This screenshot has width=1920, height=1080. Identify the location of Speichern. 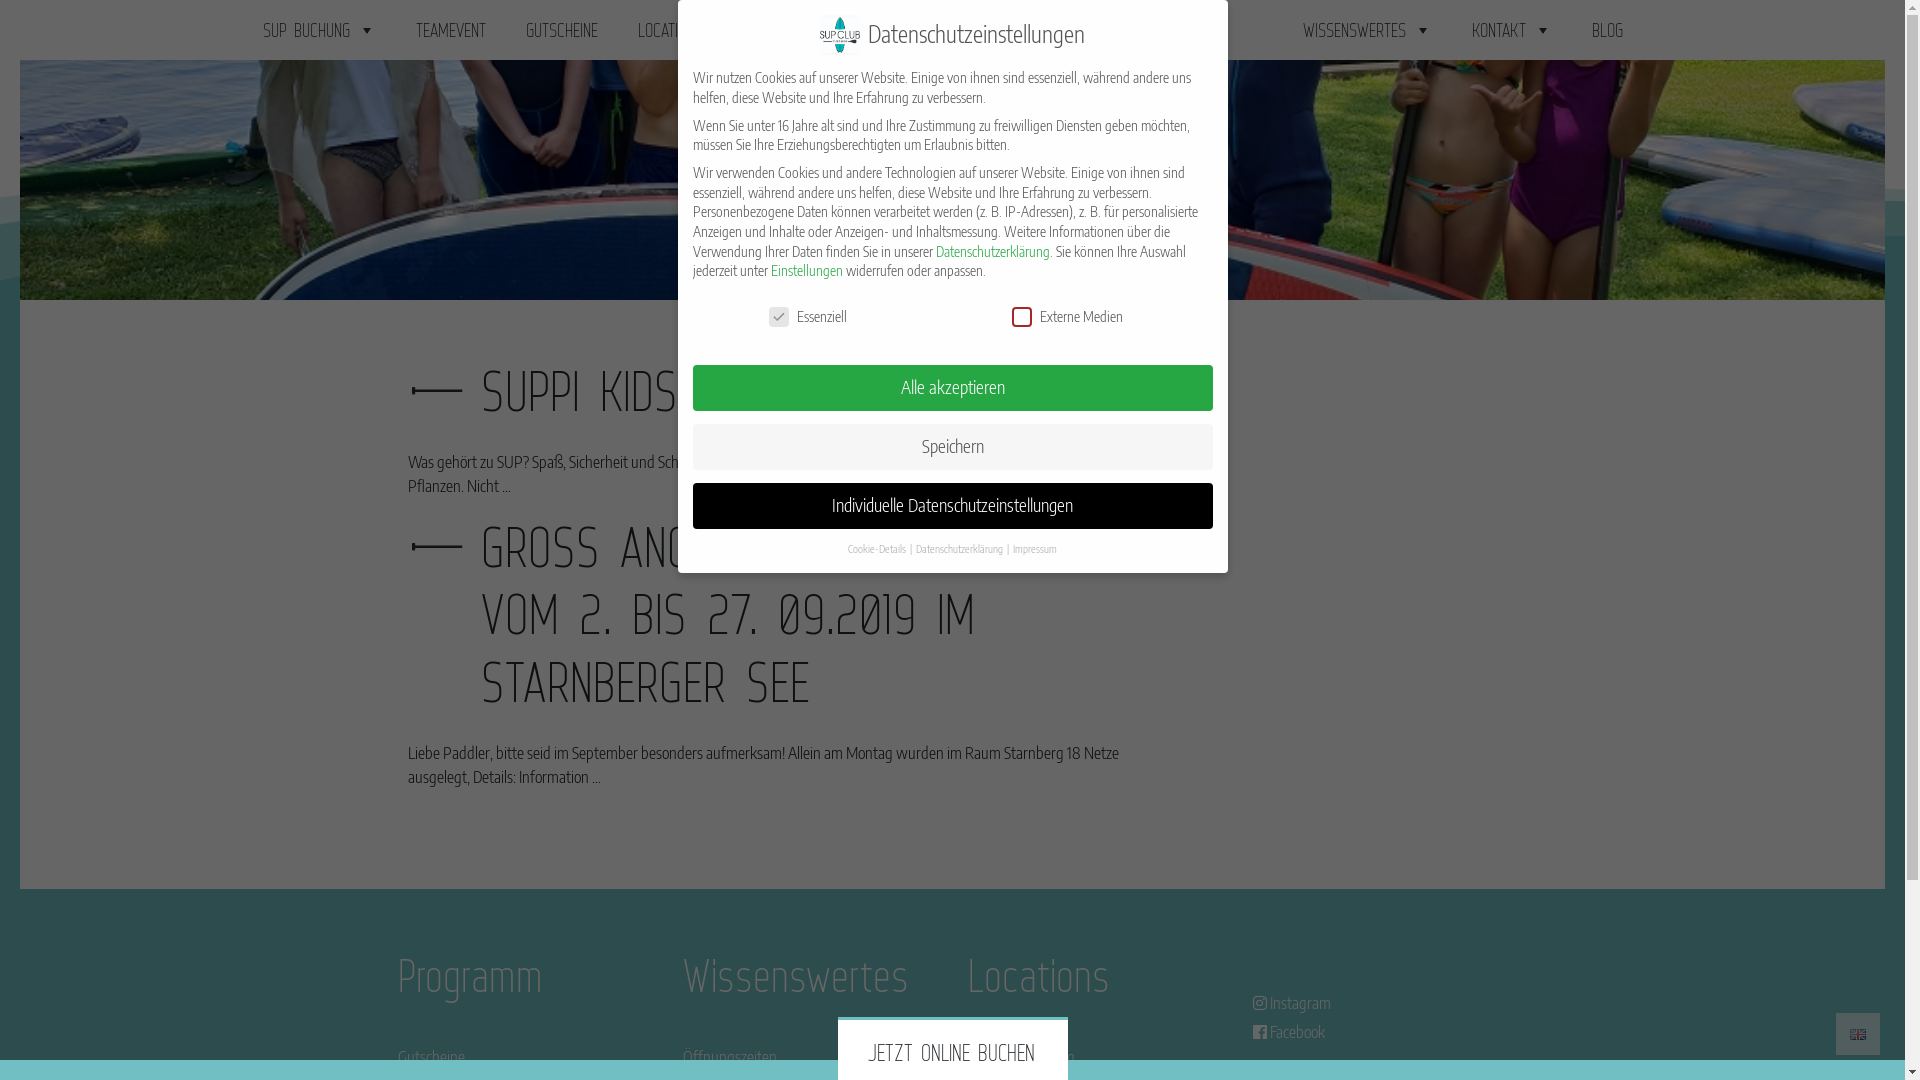
(952, 447).